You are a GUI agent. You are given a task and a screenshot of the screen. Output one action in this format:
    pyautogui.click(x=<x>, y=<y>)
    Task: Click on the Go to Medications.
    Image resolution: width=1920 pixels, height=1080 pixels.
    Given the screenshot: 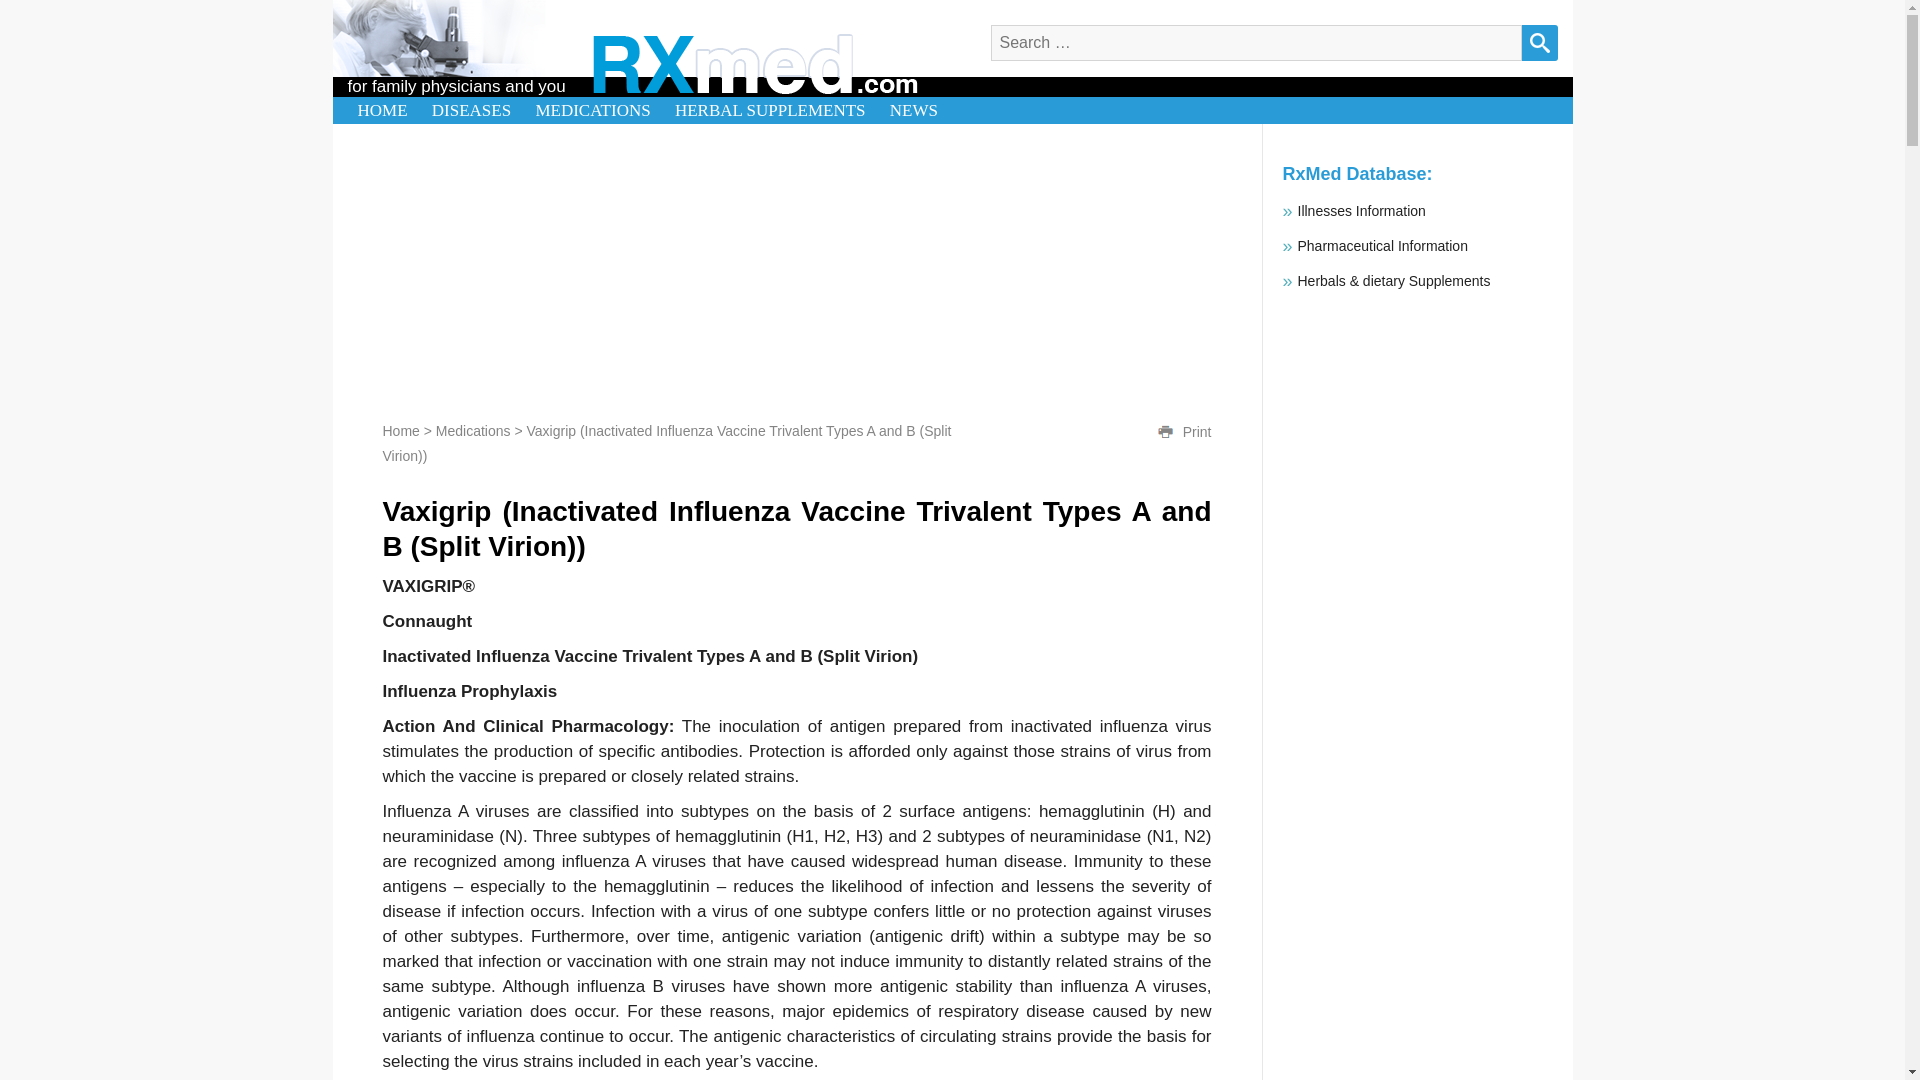 What is the action you would take?
    pyautogui.click(x=472, y=430)
    